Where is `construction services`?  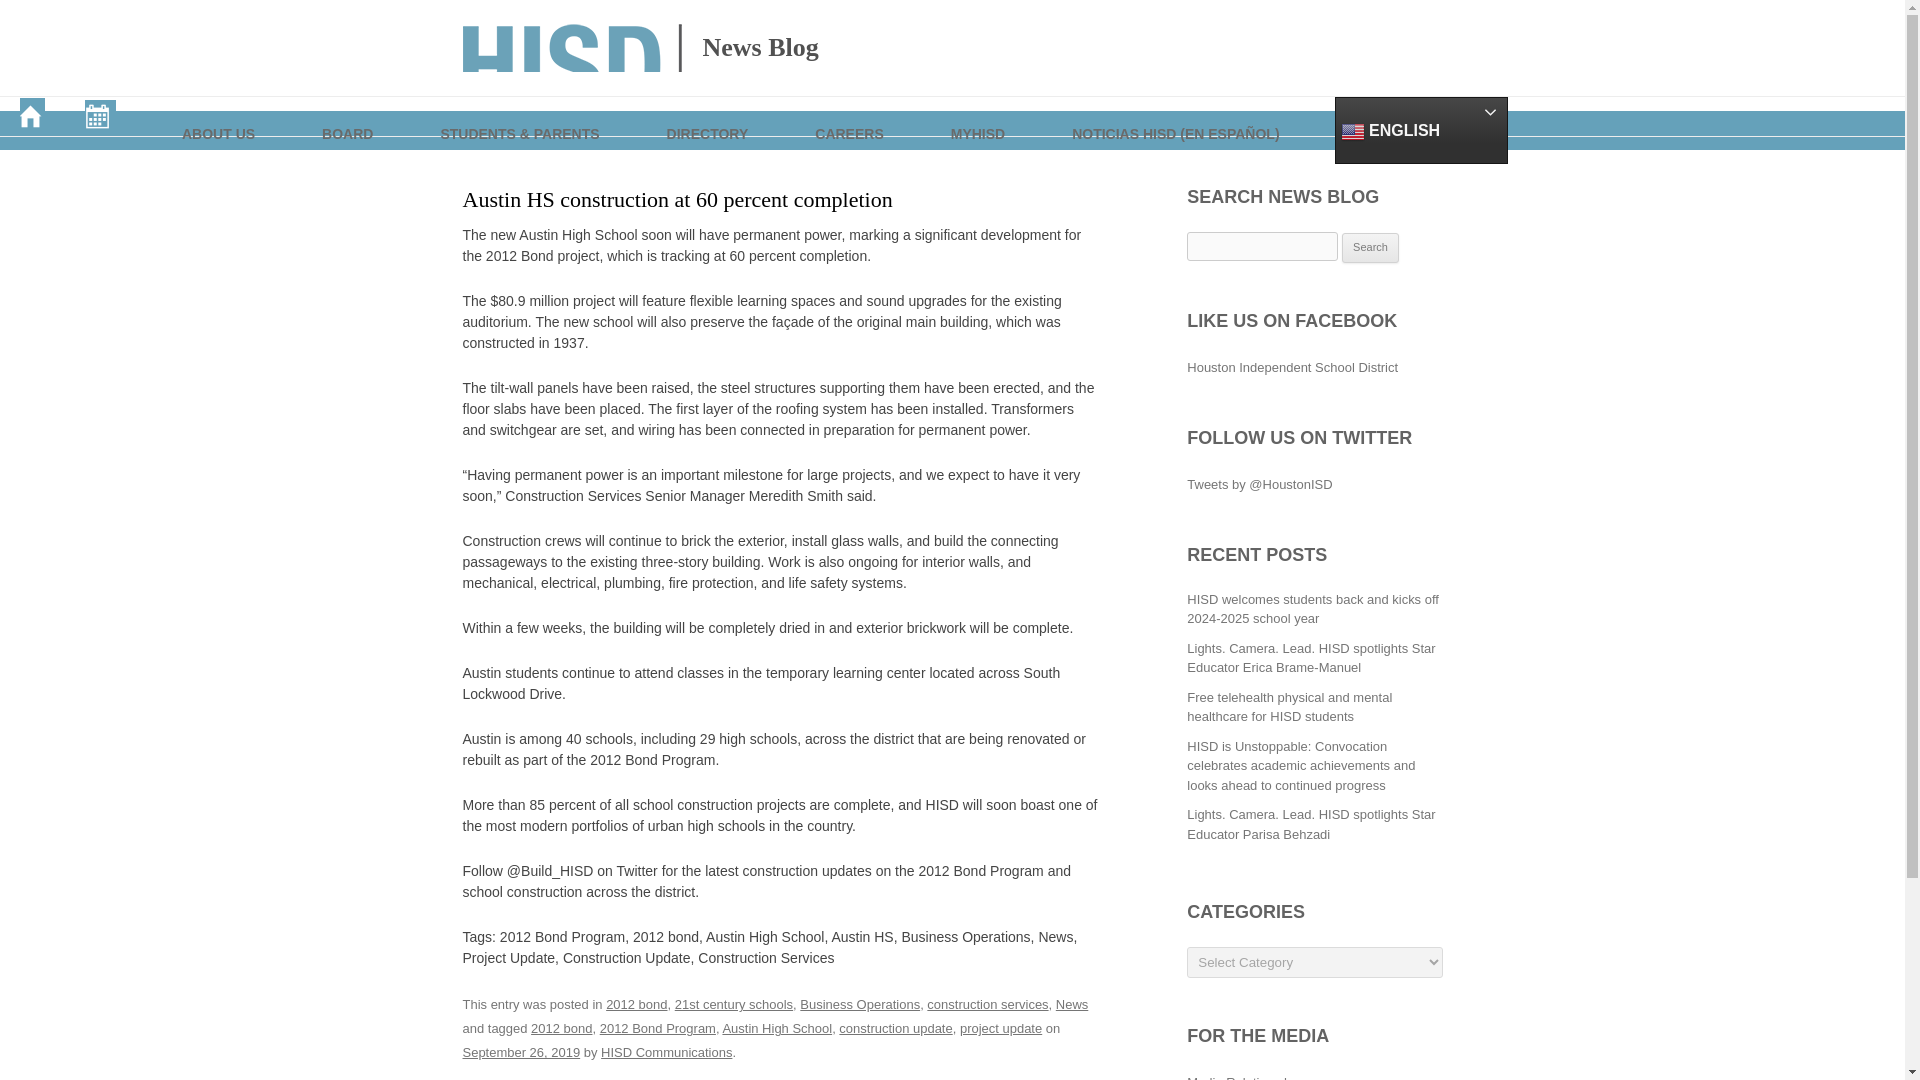
construction services is located at coordinates (988, 1004).